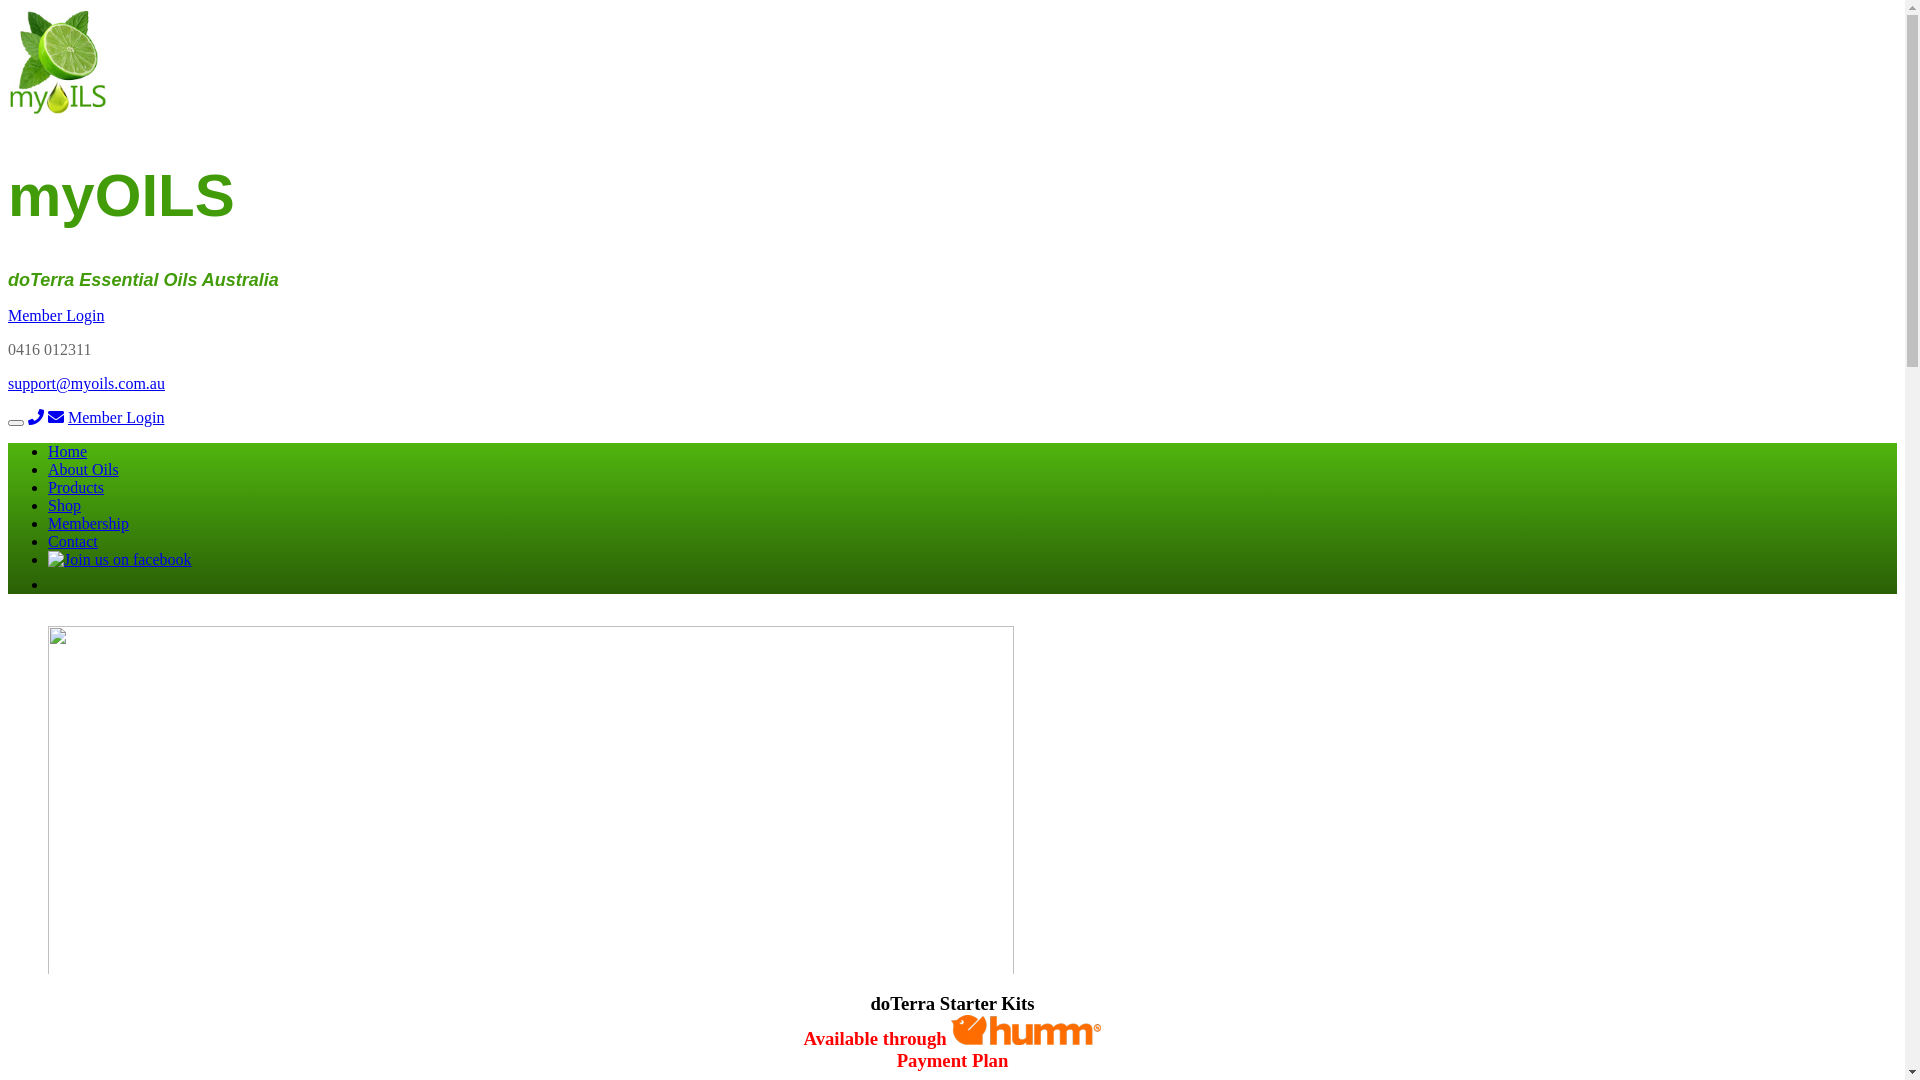  I want to click on Products, so click(76, 488).